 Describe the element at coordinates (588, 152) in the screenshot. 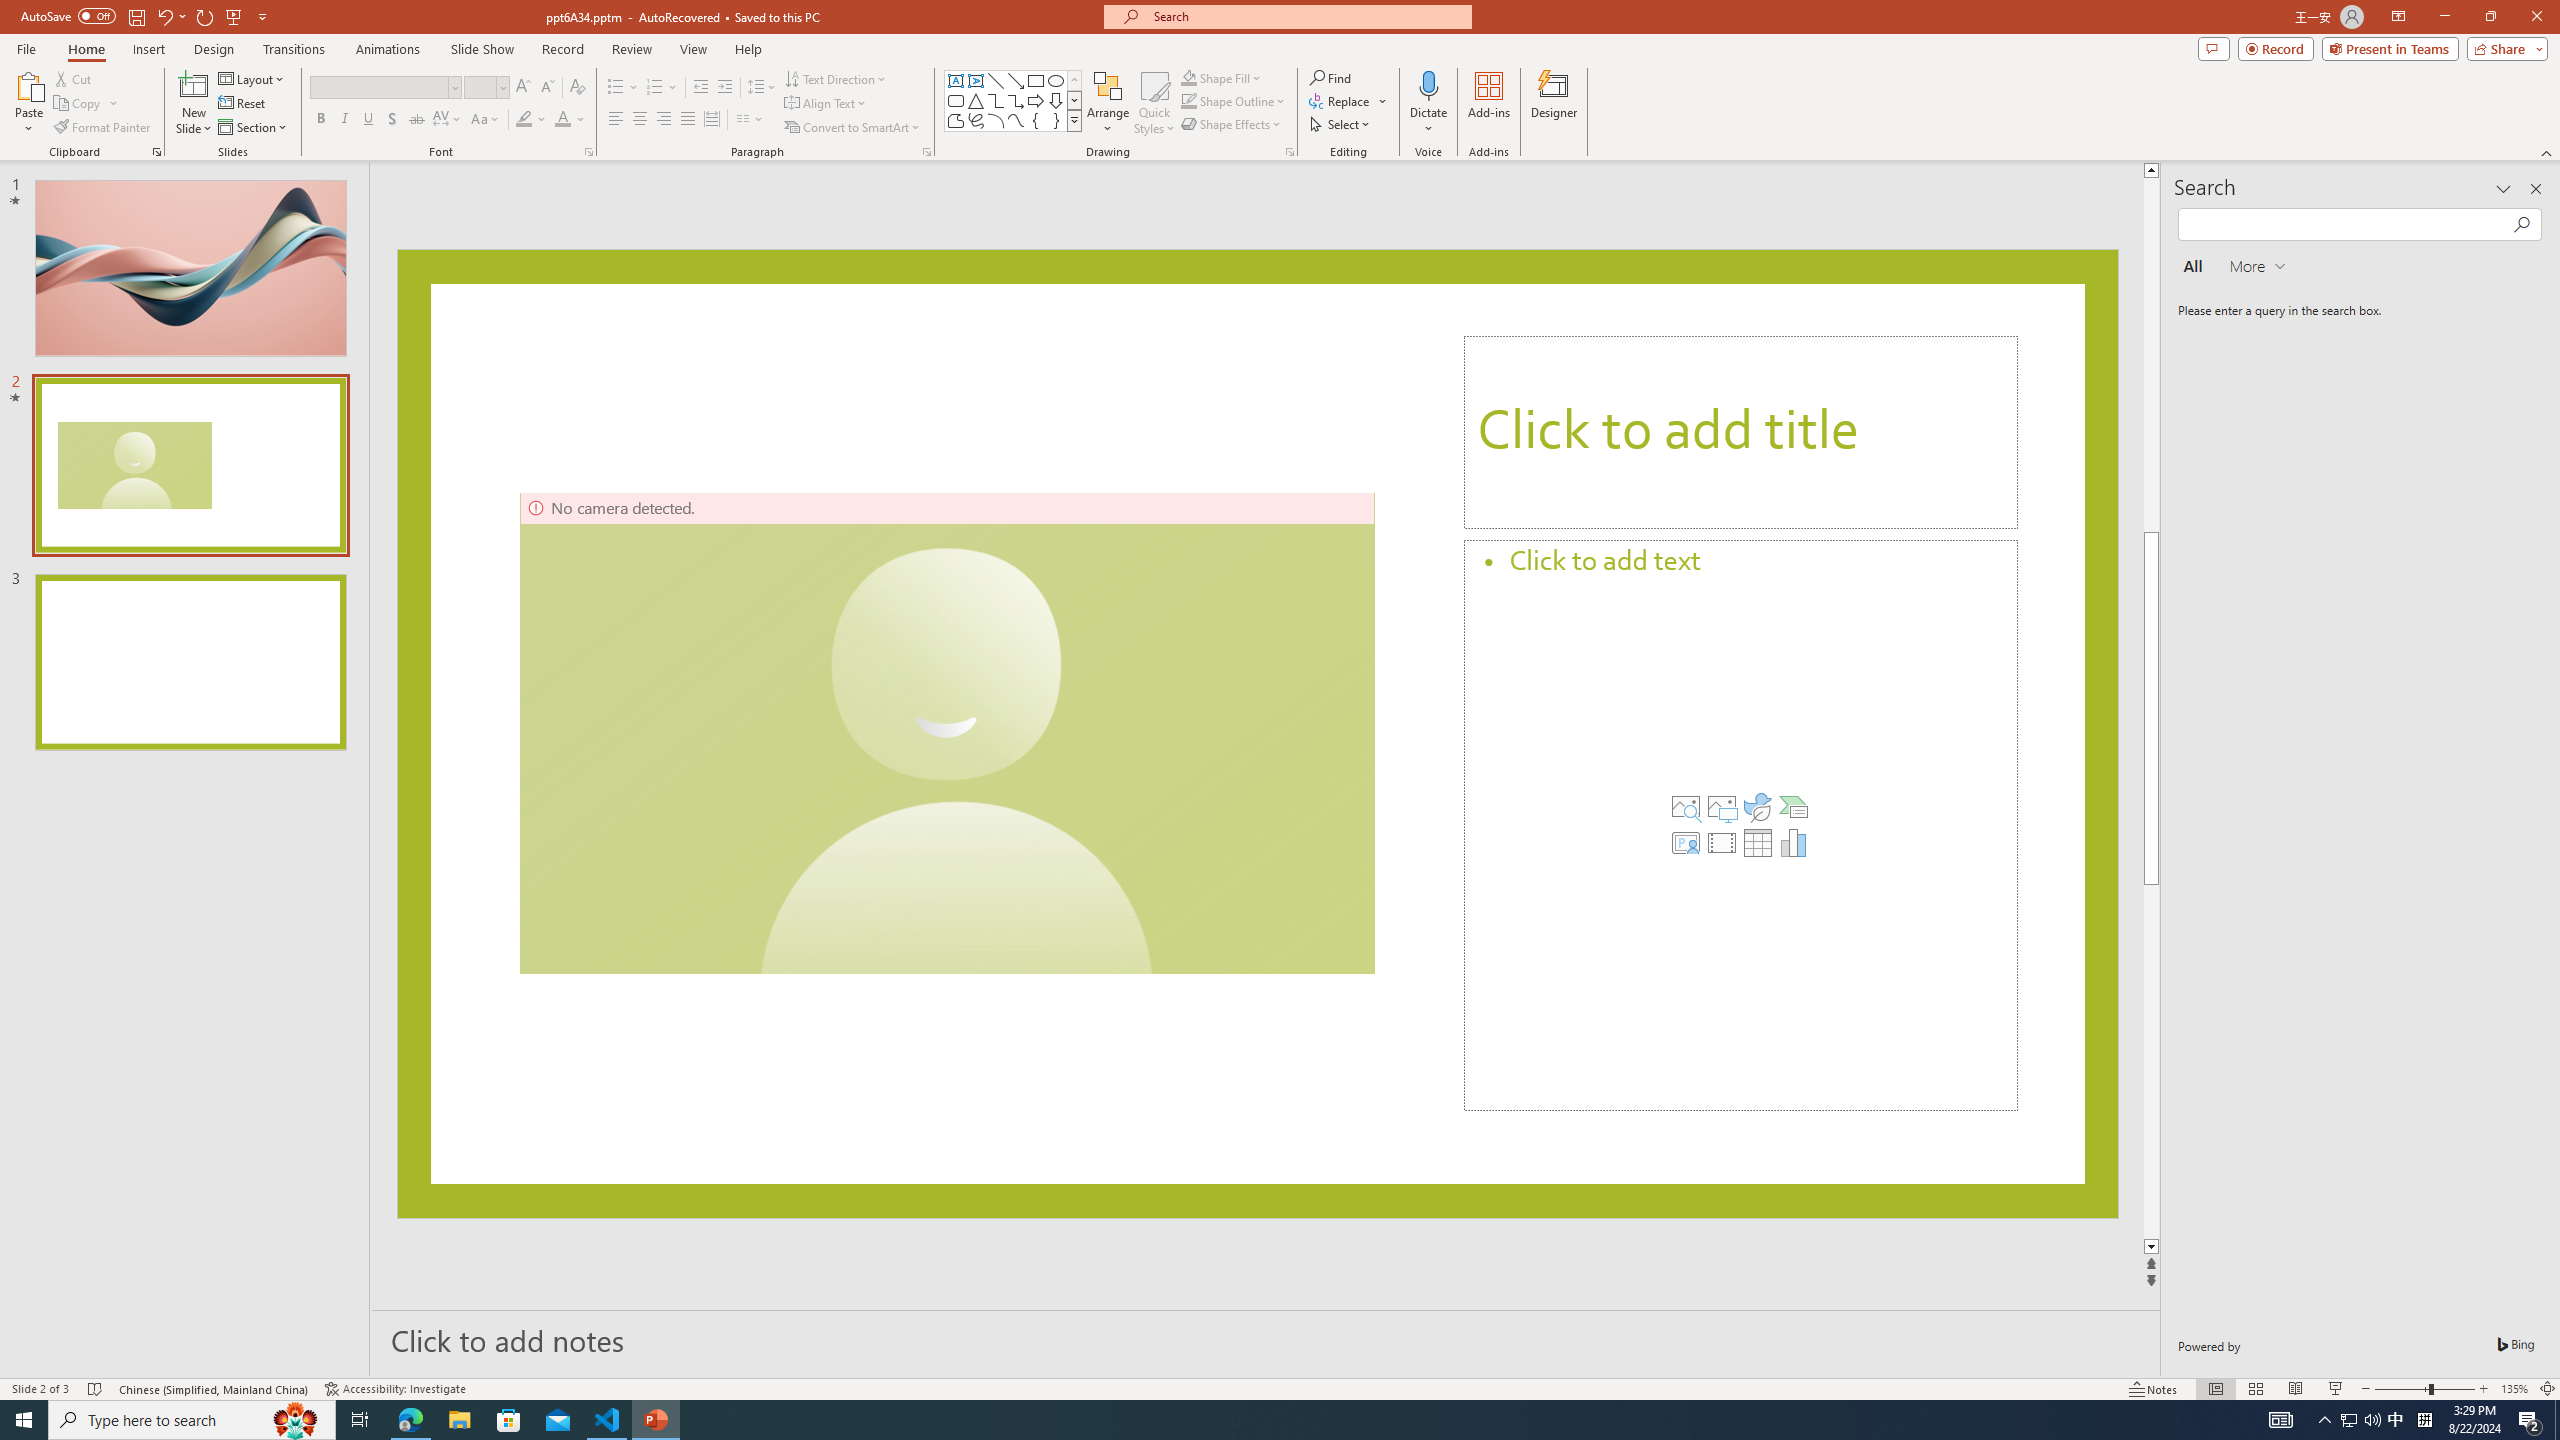

I see `Font...` at that location.